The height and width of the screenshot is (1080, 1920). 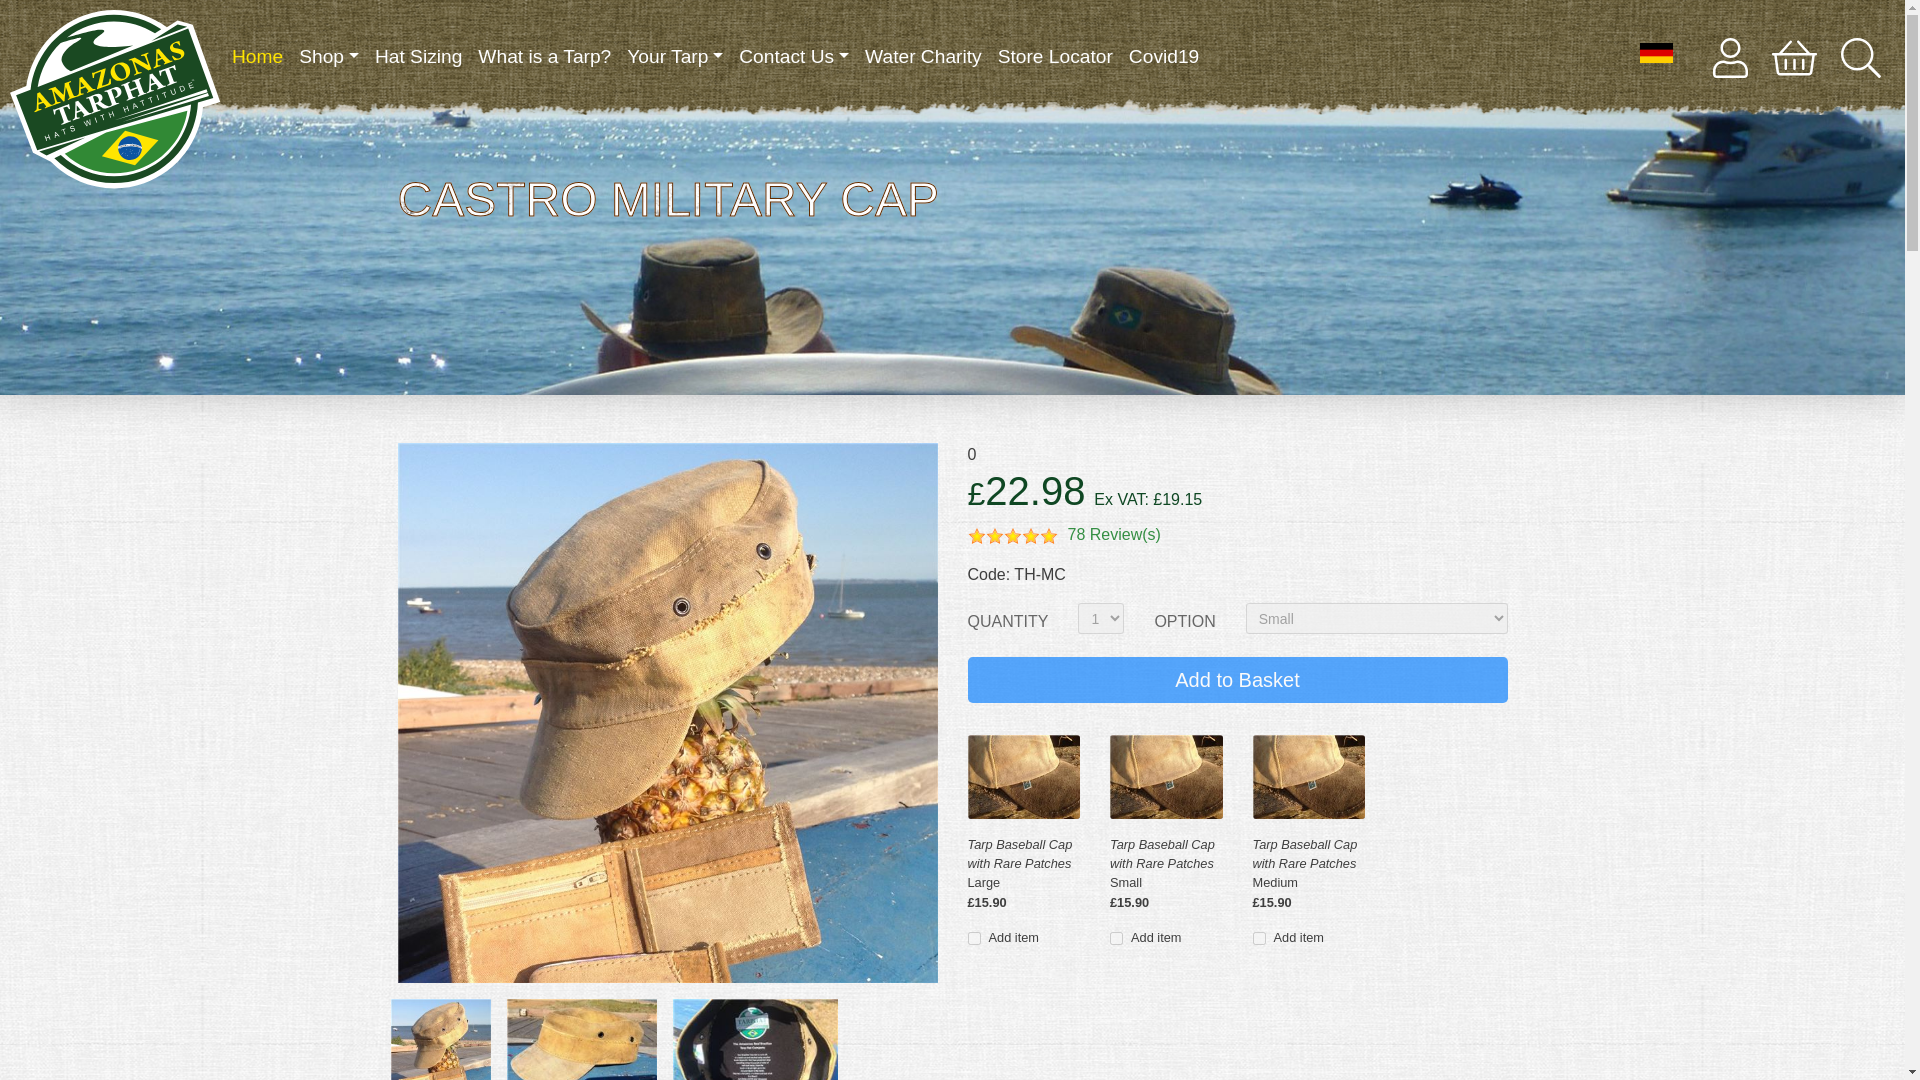 What do you see at coordinates (1237, 680) in the screenshot?
I see `Add to Basket` at bounding box center [1237, 680].